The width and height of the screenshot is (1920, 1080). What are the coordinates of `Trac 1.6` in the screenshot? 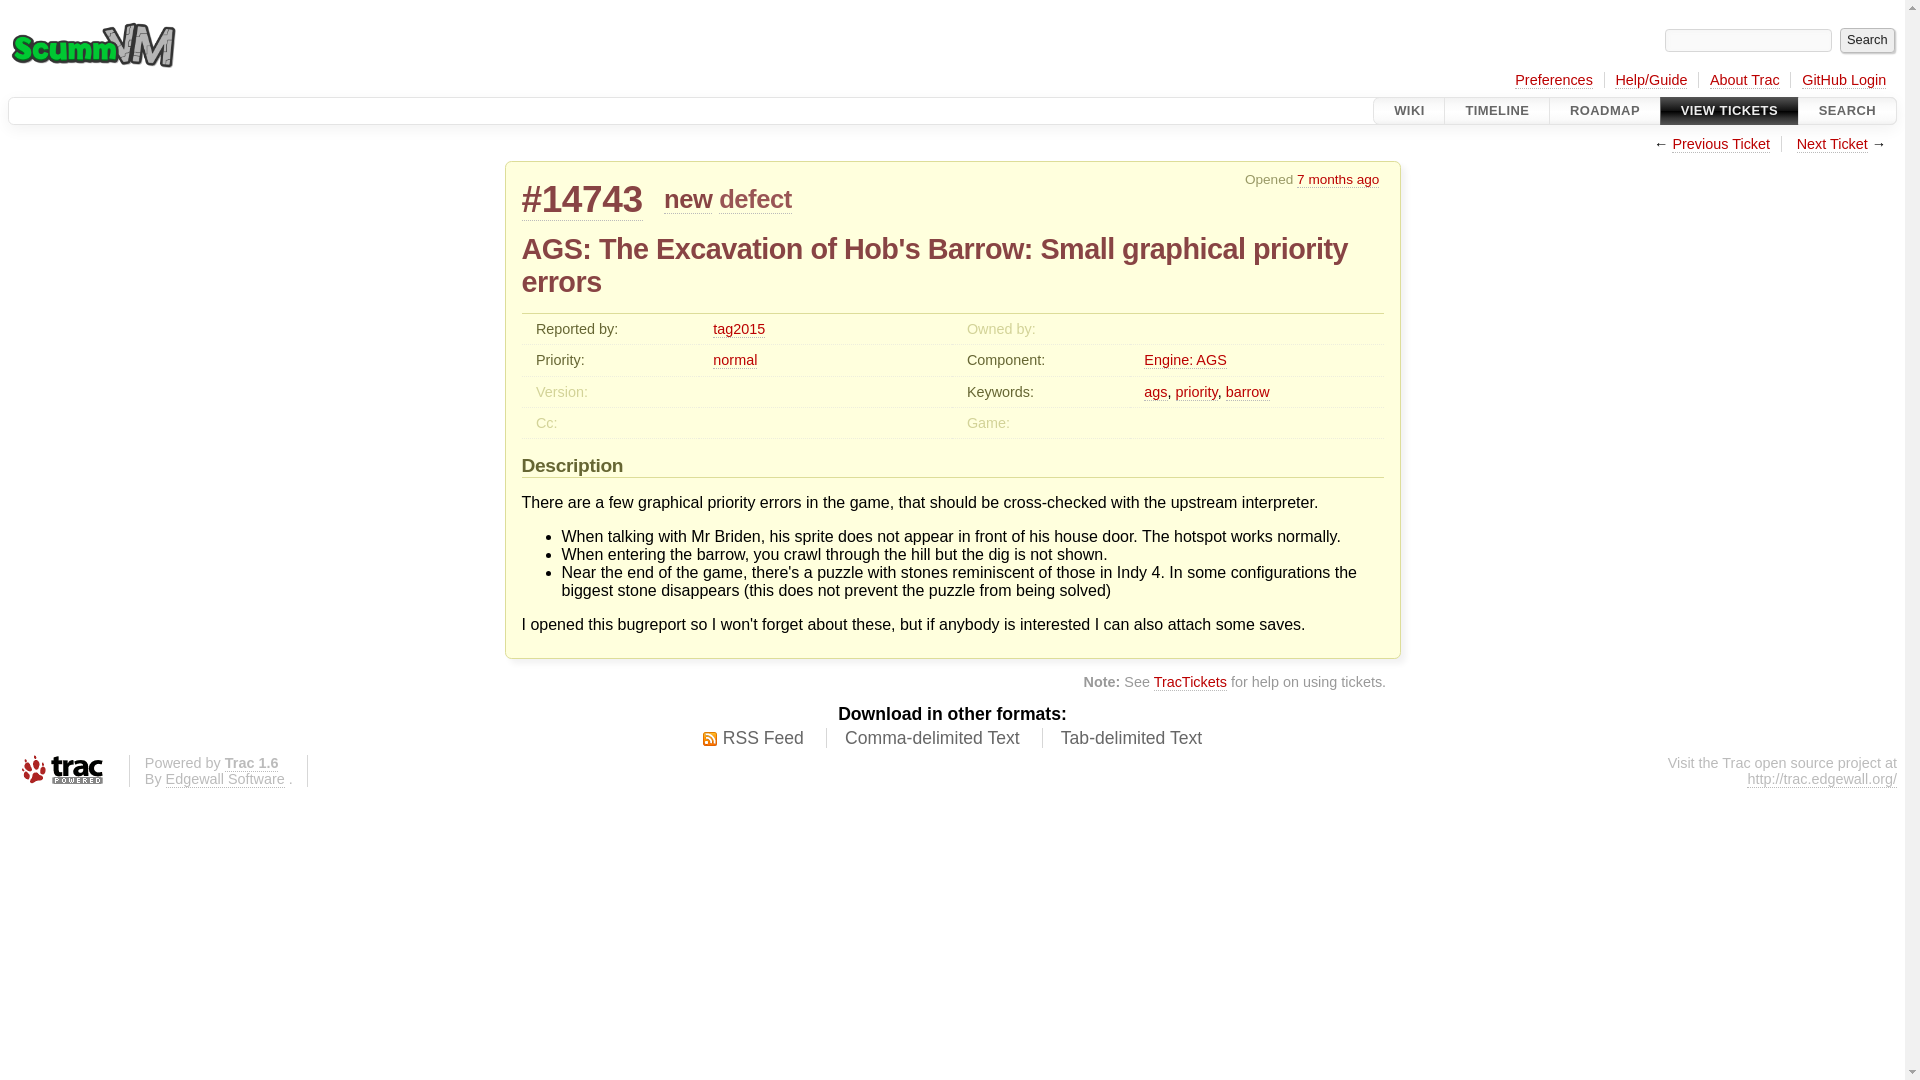 It's located at (251, 763).